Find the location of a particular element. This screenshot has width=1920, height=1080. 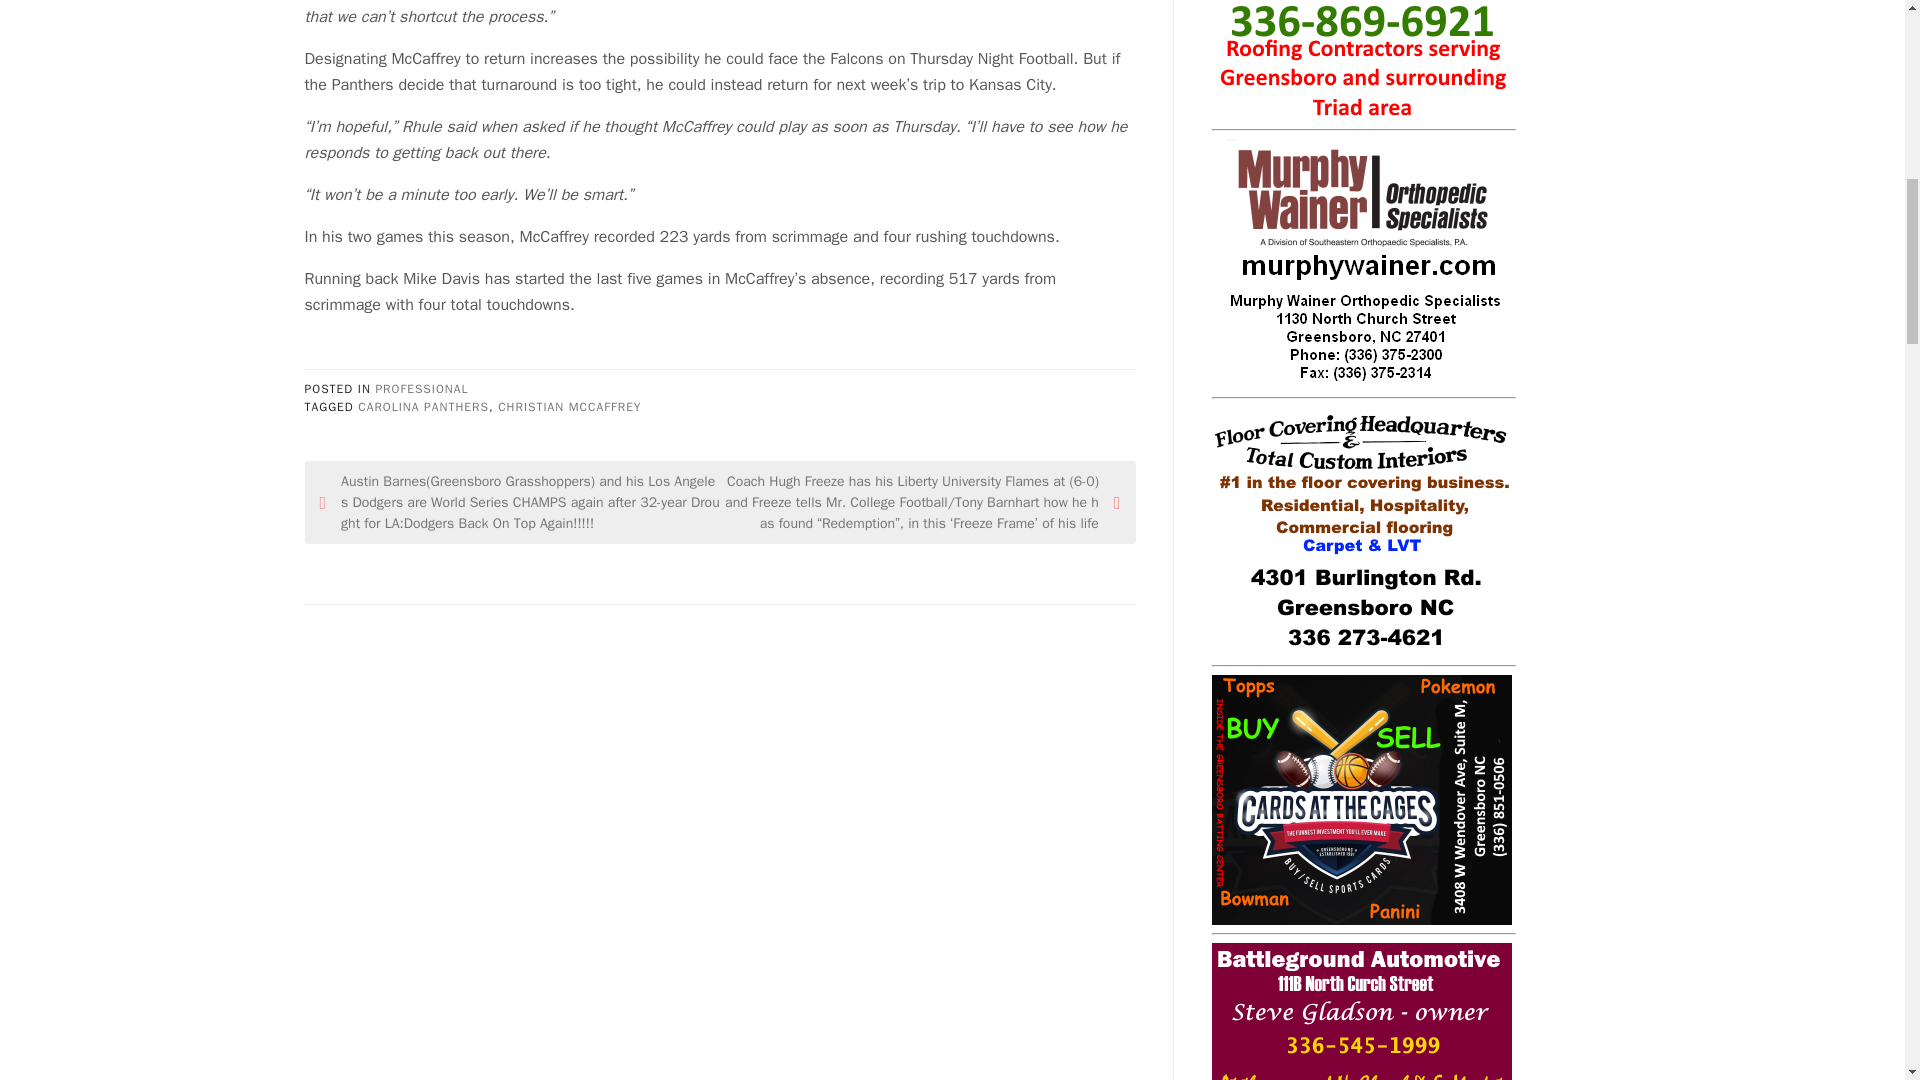

CAROLINA PANTHERS is located at coordinates (423, 406).